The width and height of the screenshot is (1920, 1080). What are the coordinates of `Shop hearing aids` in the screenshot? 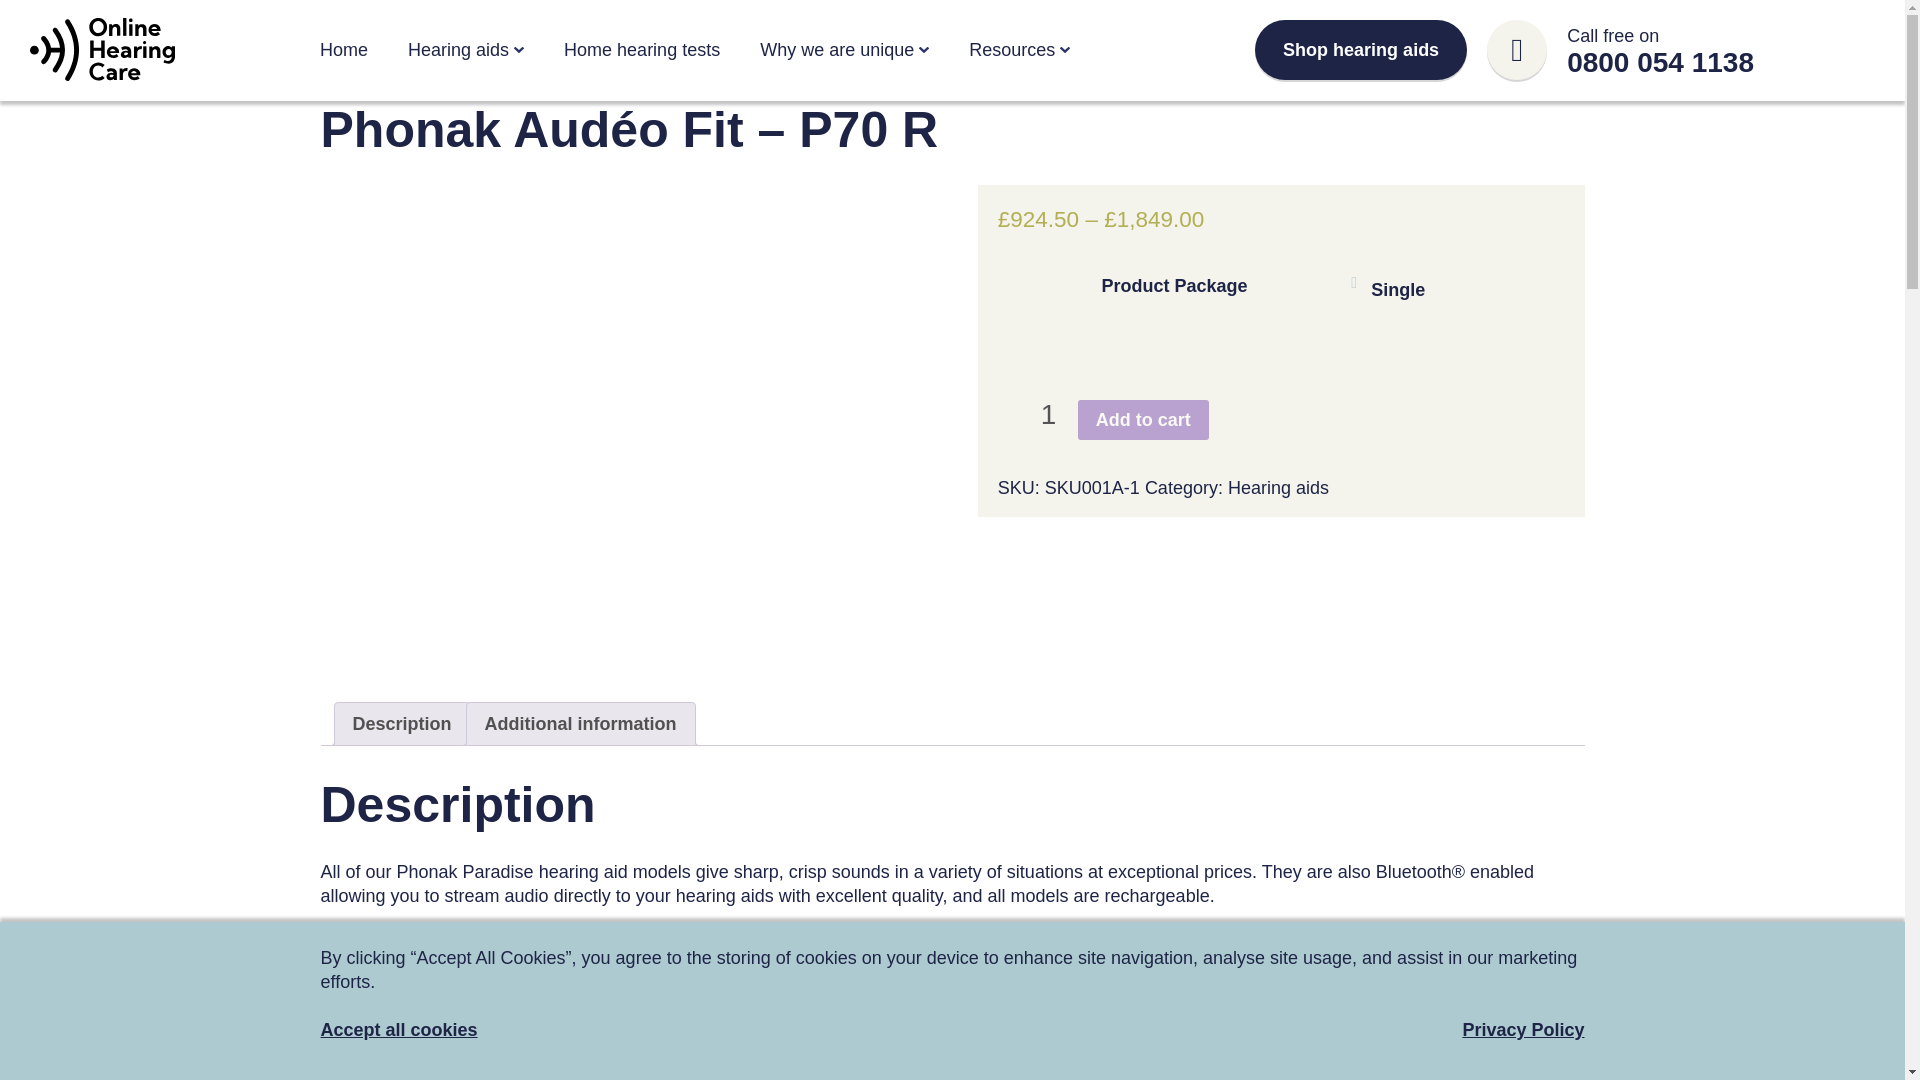 It's located at (1360, 50).